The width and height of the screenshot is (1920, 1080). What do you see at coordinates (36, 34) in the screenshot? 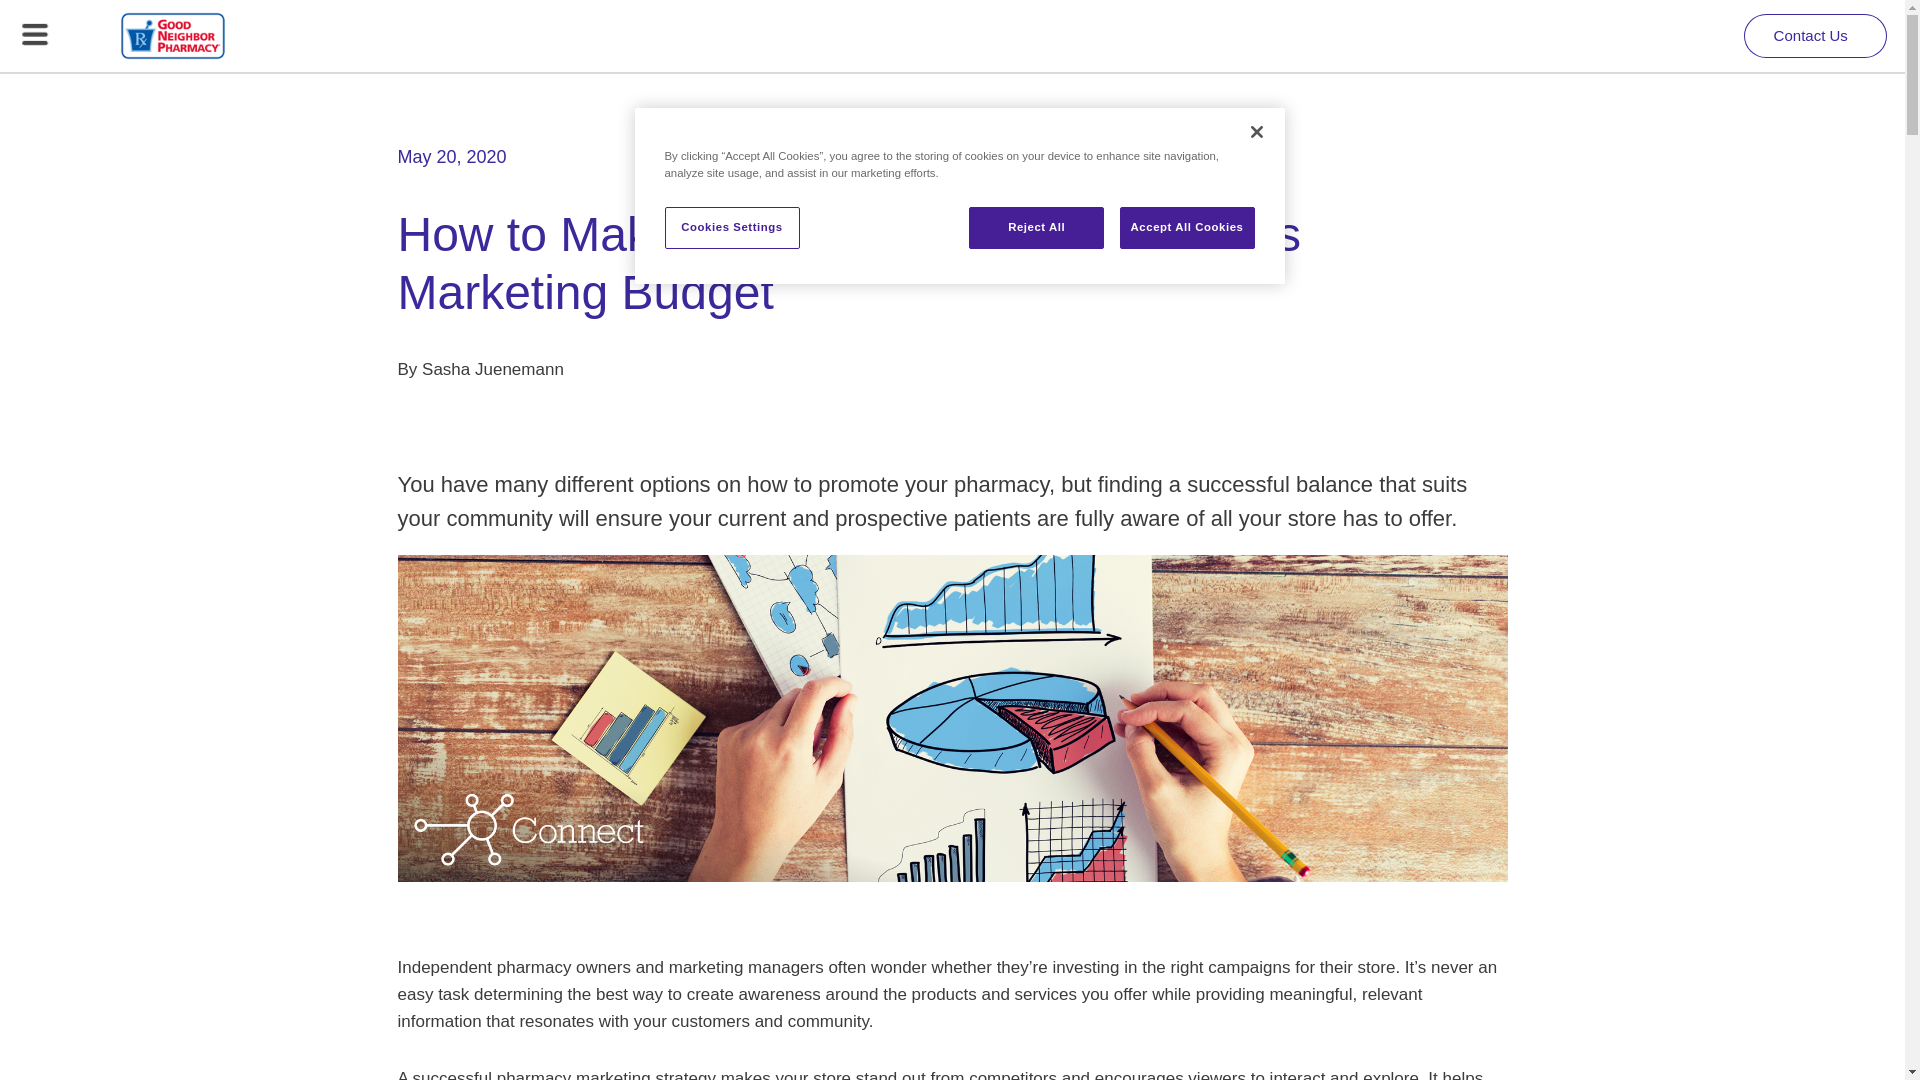
I see `menu toggle` at bounding box center [36, 34].